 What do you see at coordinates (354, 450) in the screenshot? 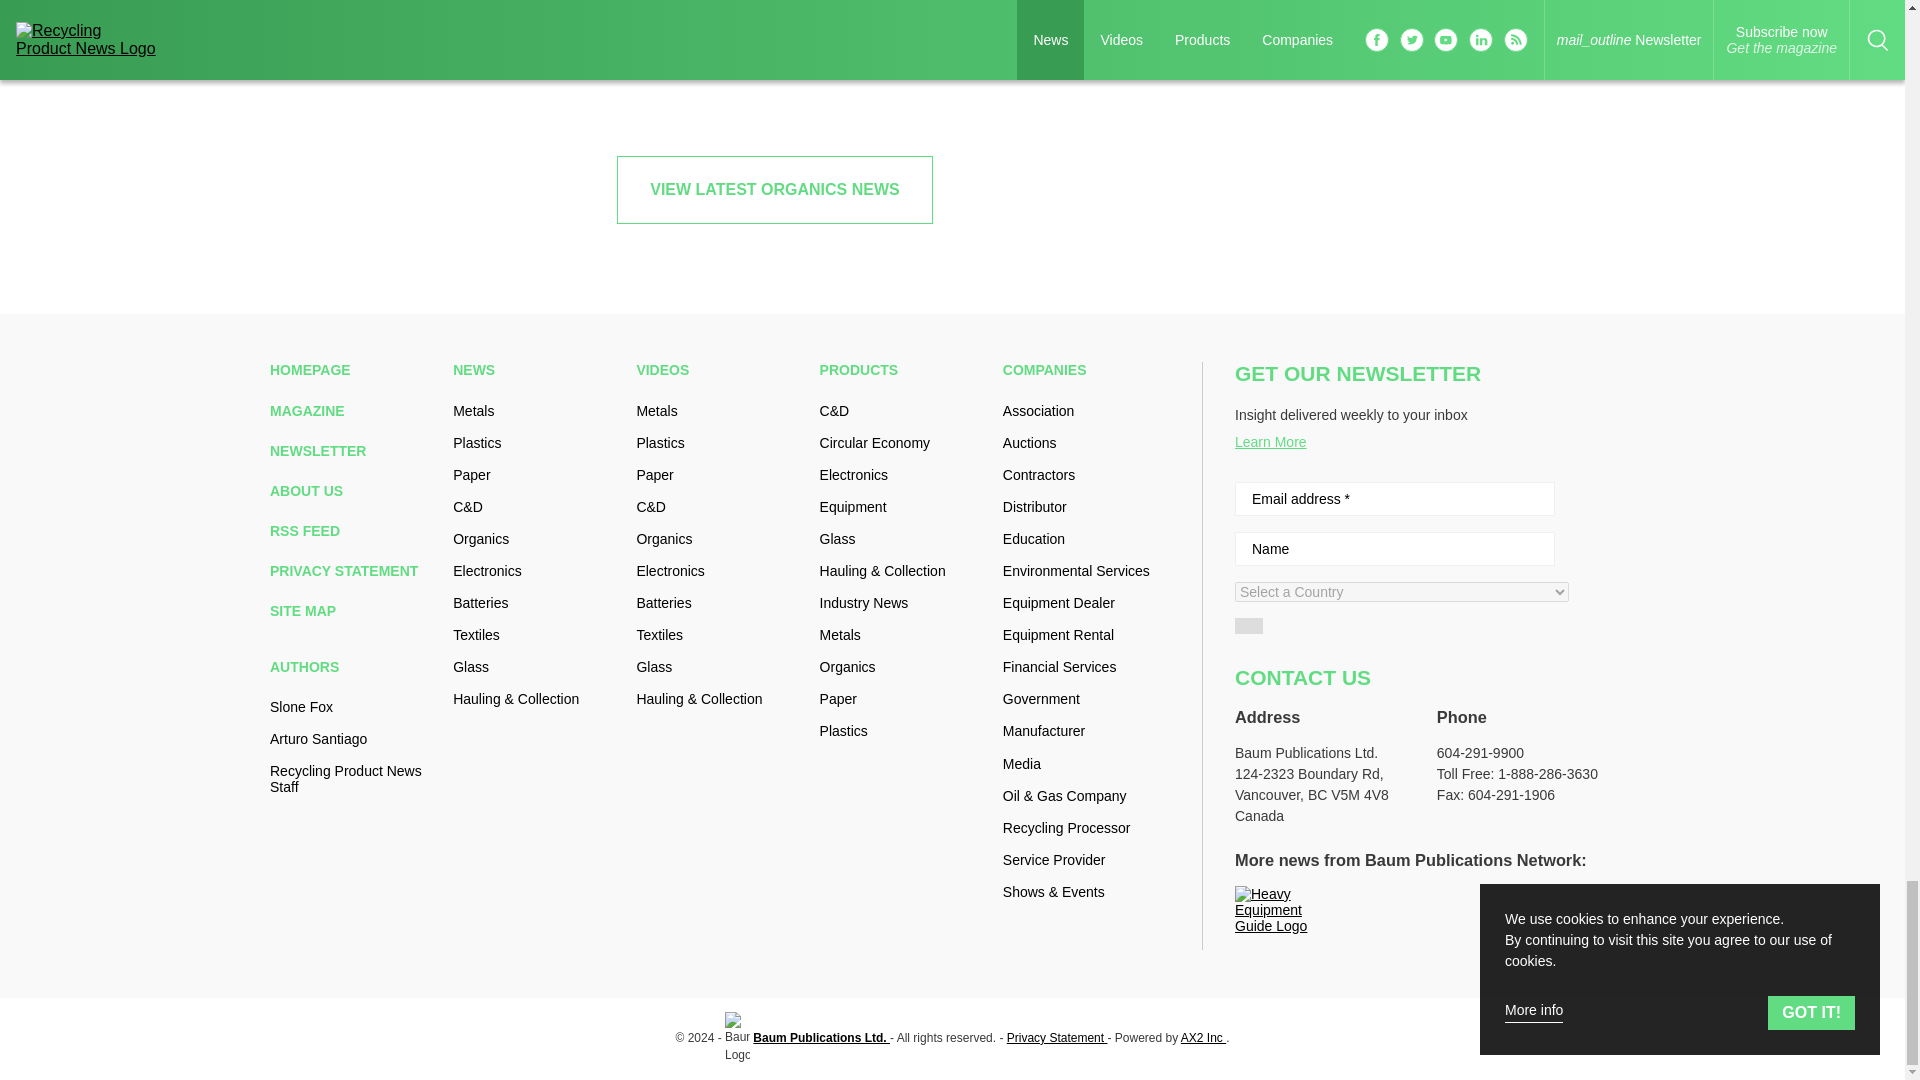
I see `NEWSLETTER` at bounding box center [354, 450].